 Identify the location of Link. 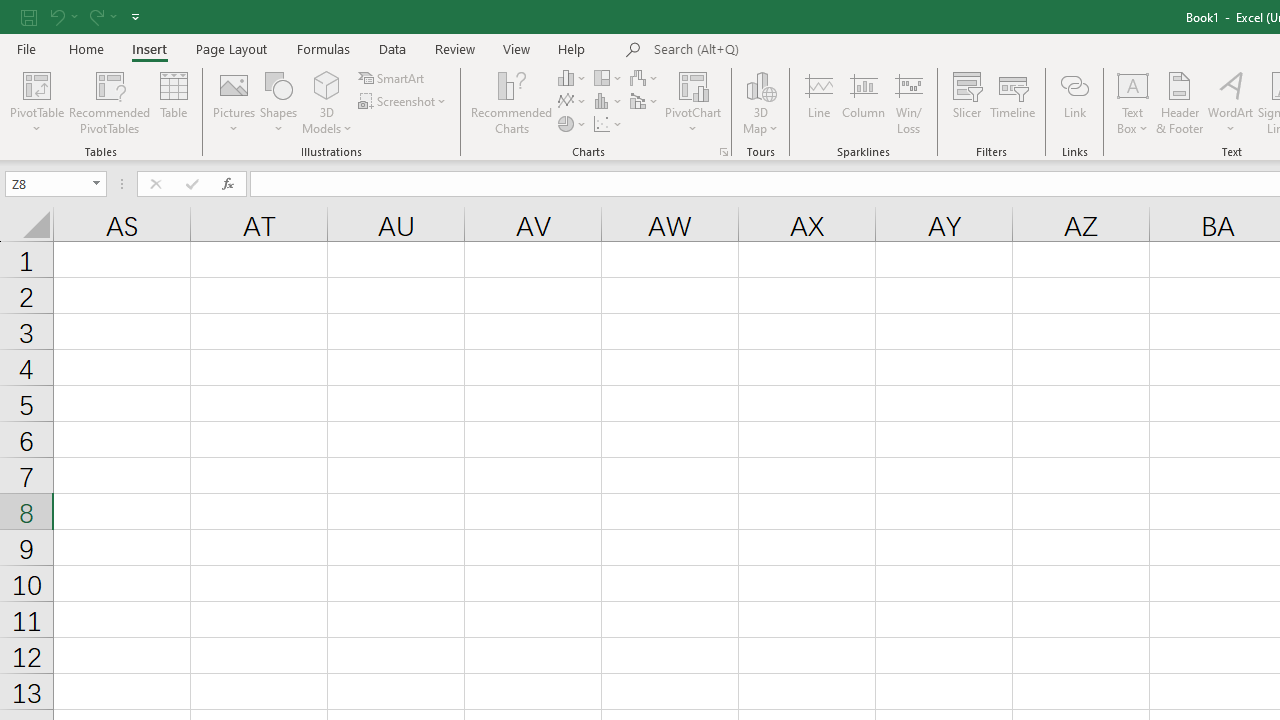
(1074, 102).